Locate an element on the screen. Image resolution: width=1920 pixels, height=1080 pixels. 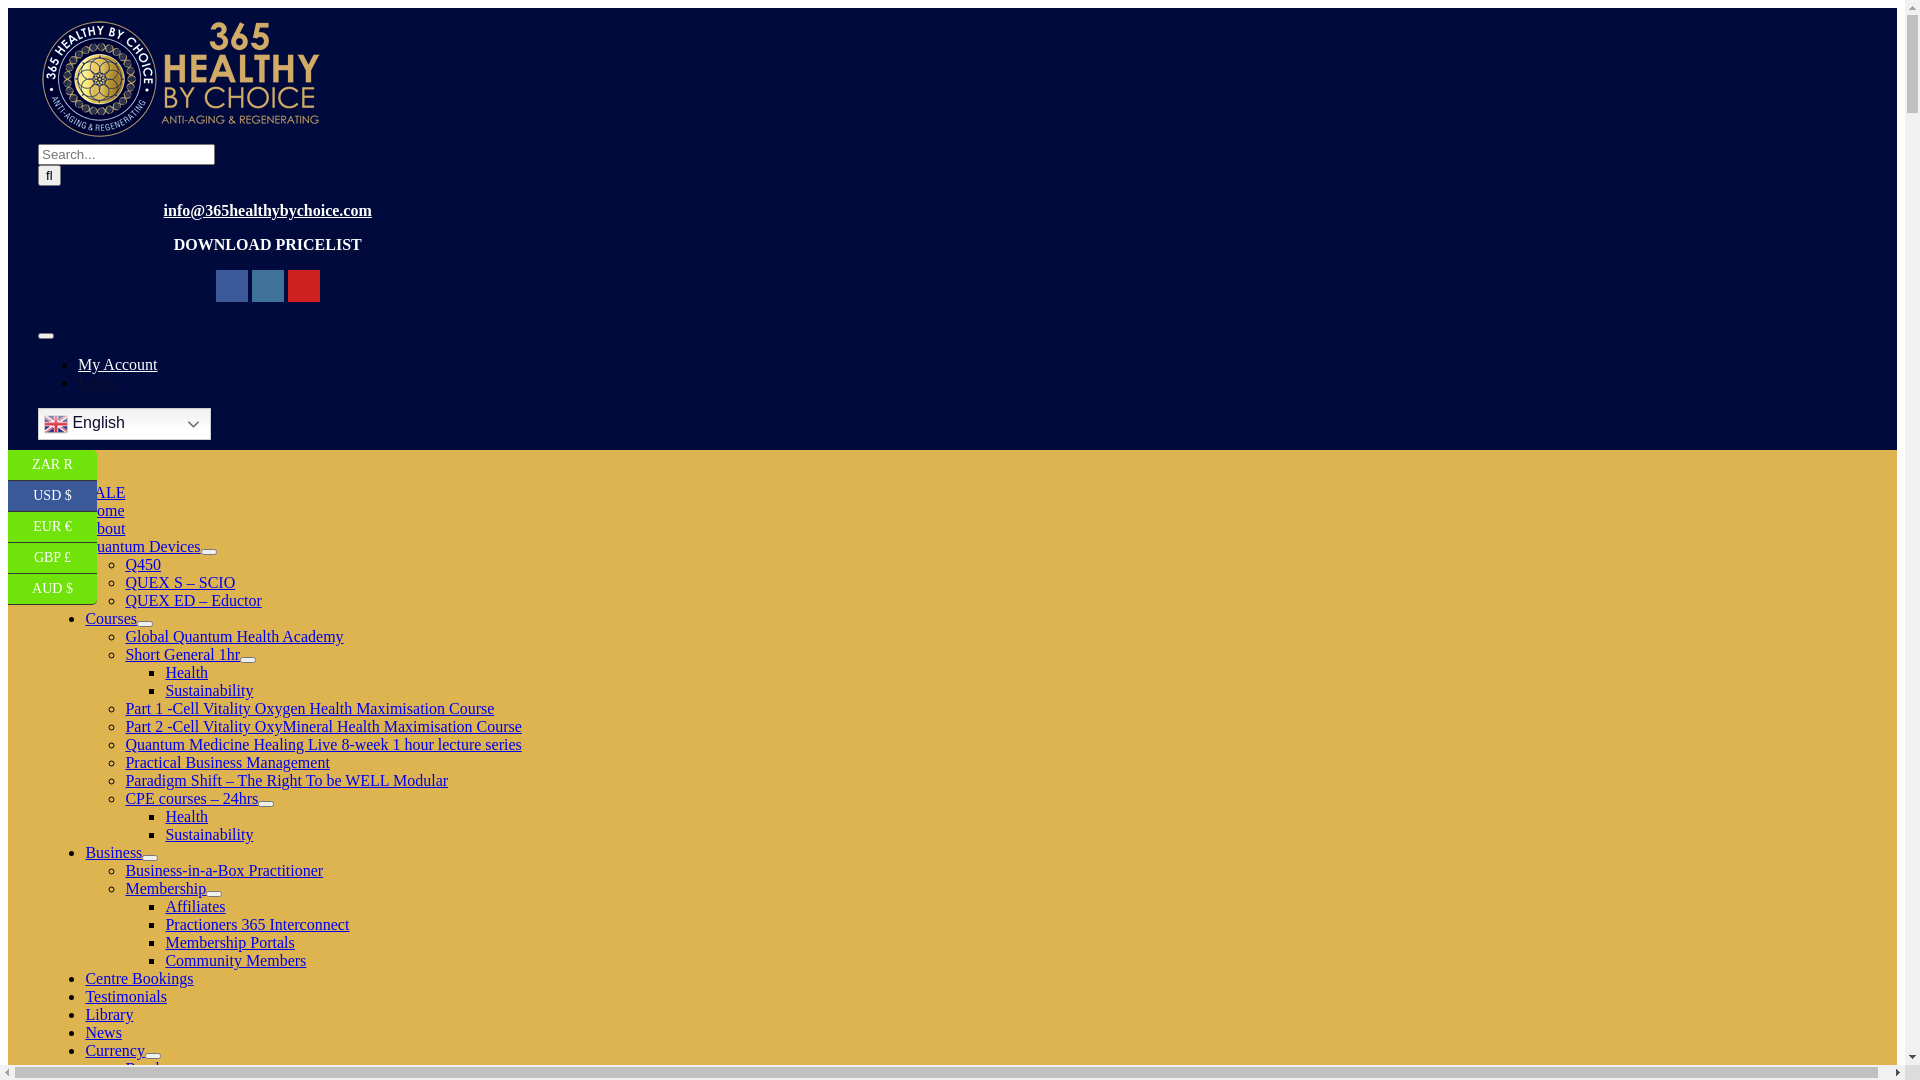
DOWNLOAD PRICELIST is located at coordinates (268, 244).